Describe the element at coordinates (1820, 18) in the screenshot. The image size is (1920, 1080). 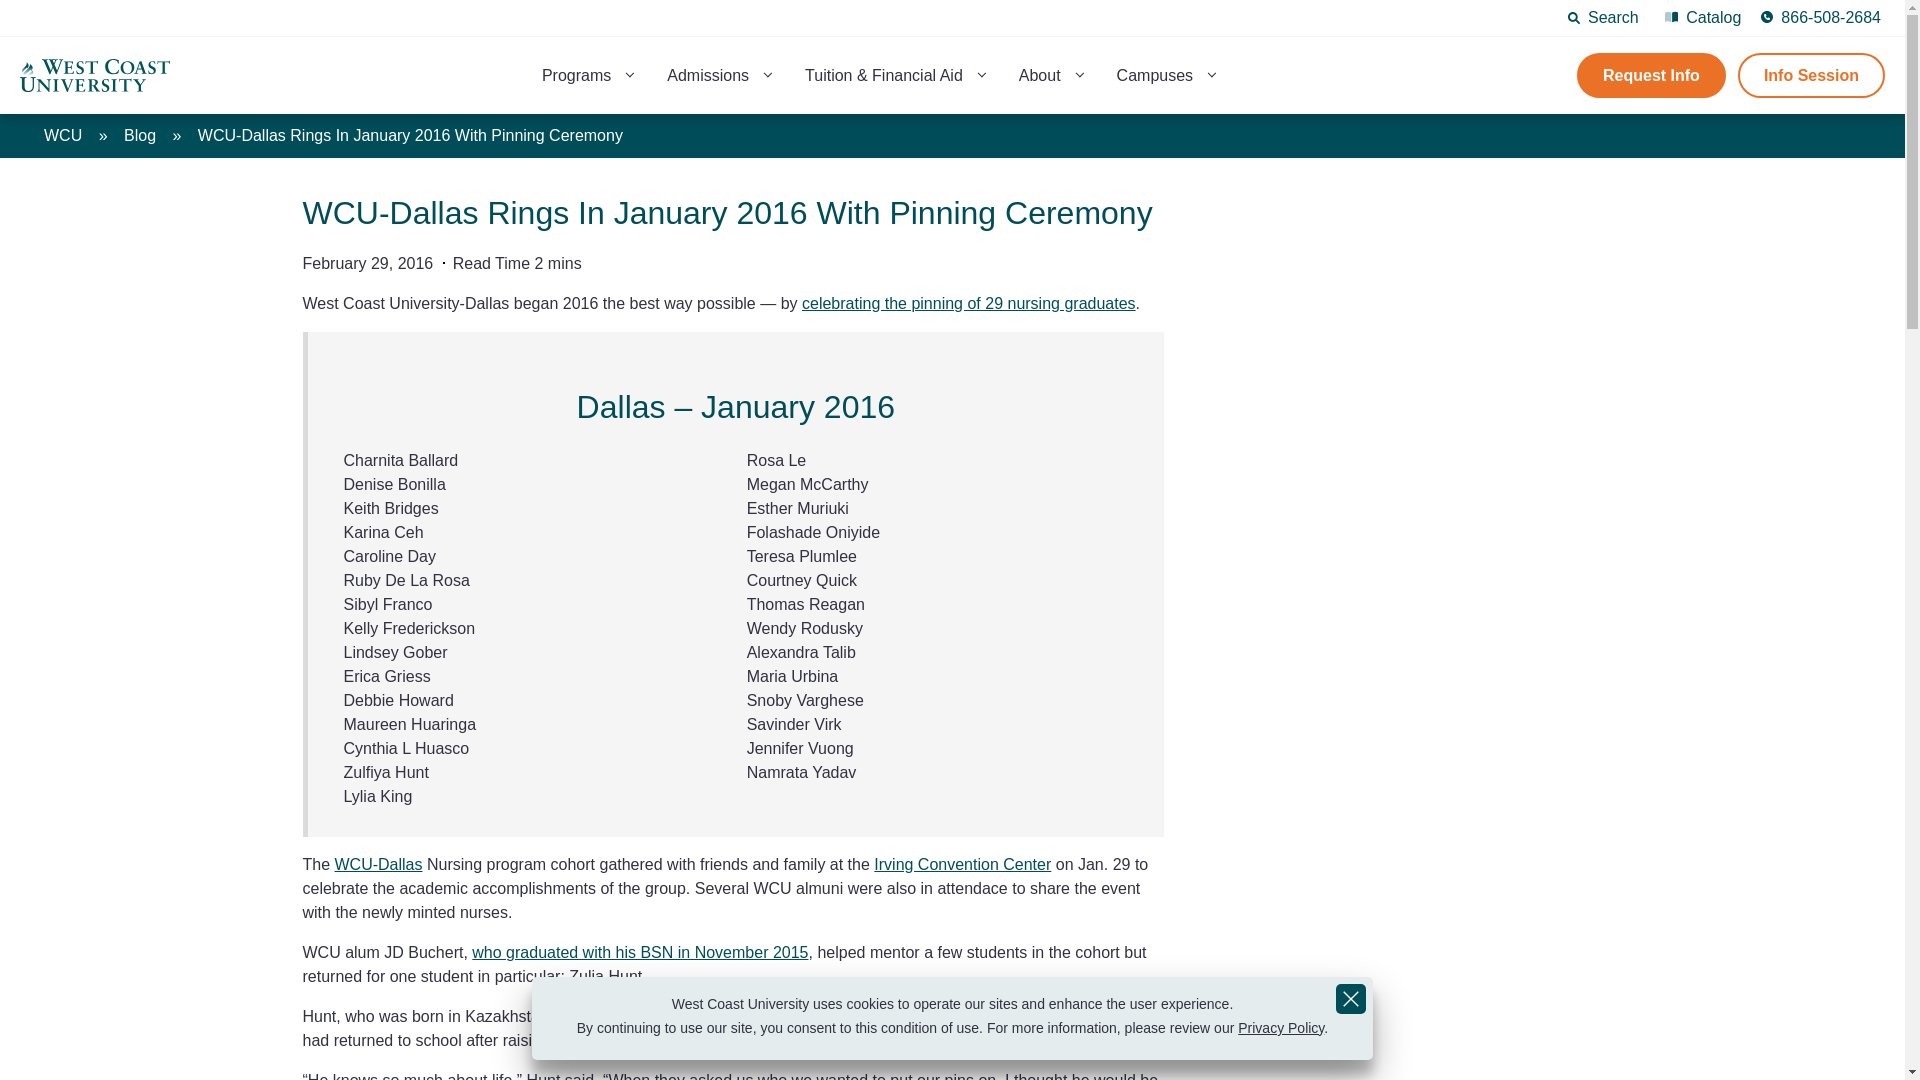
I see `866-508-2684` at that location.